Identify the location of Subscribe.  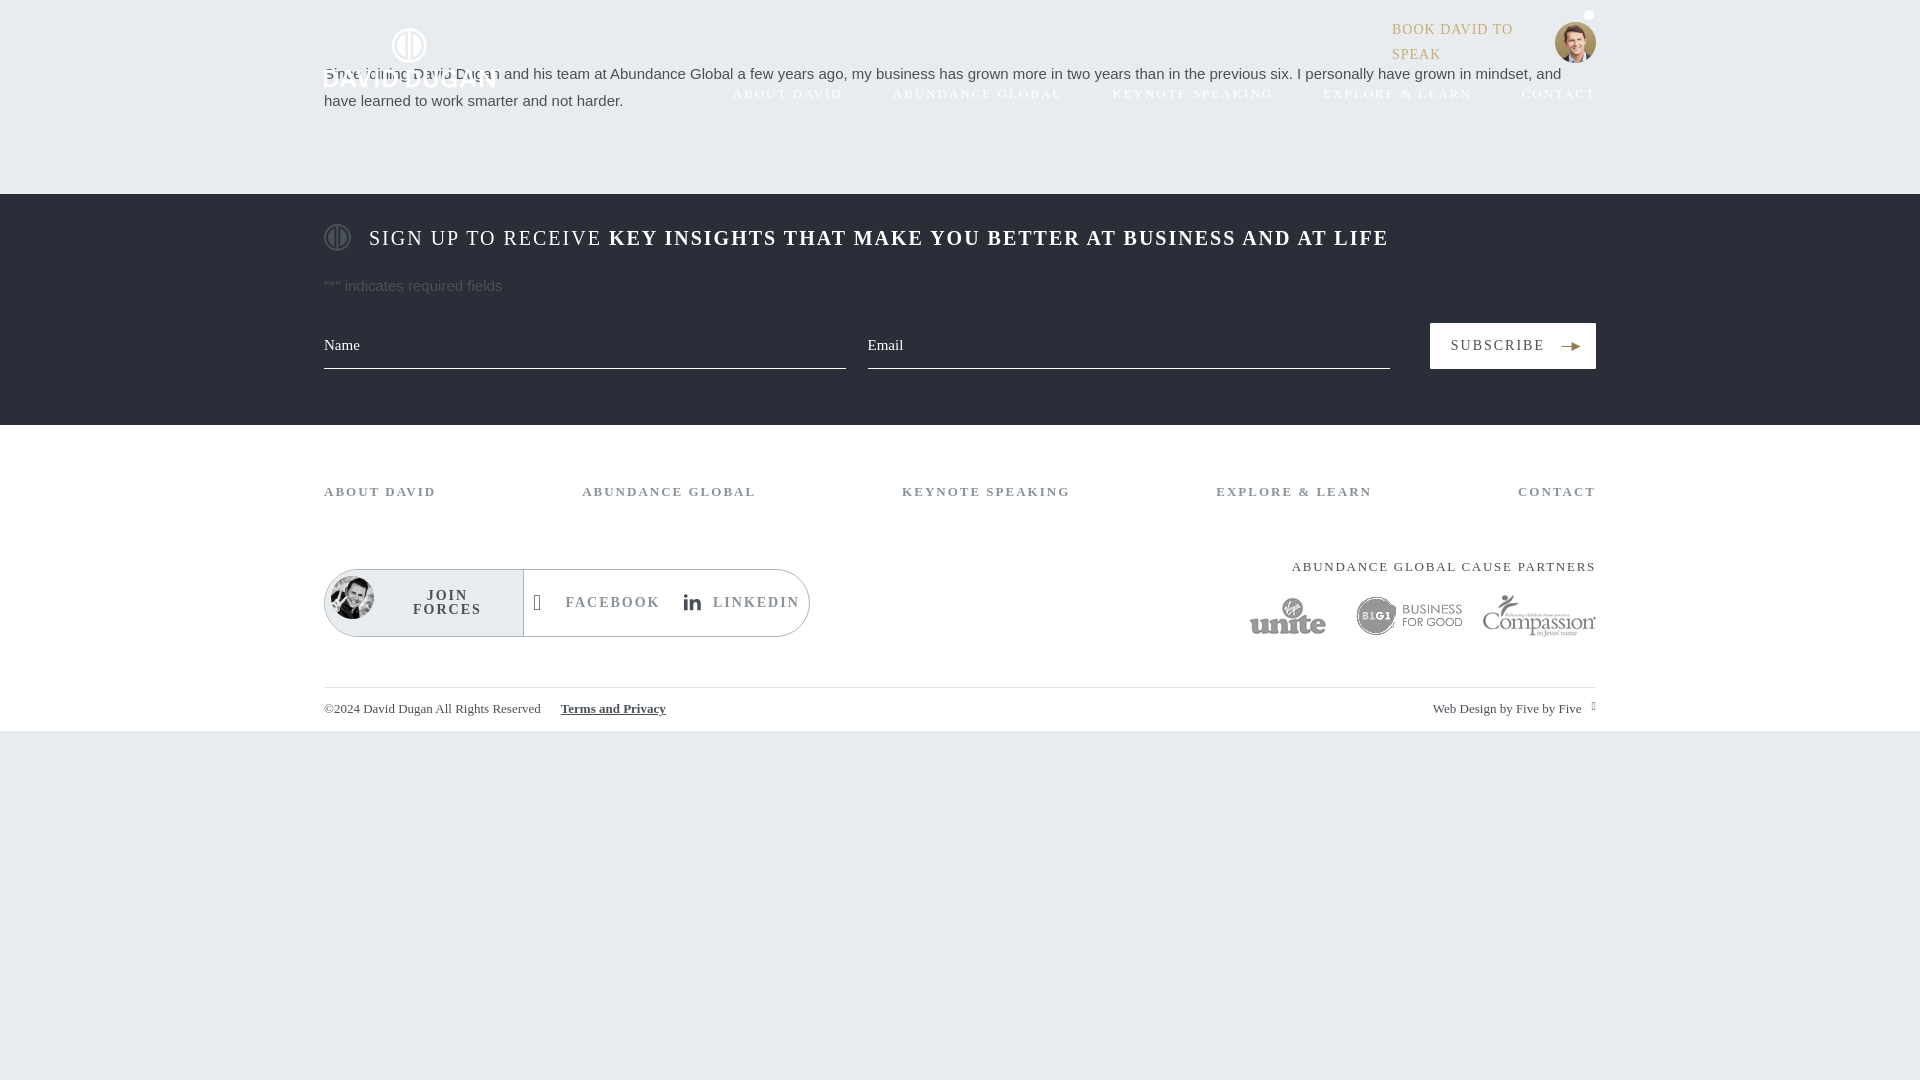
(1512, 346).